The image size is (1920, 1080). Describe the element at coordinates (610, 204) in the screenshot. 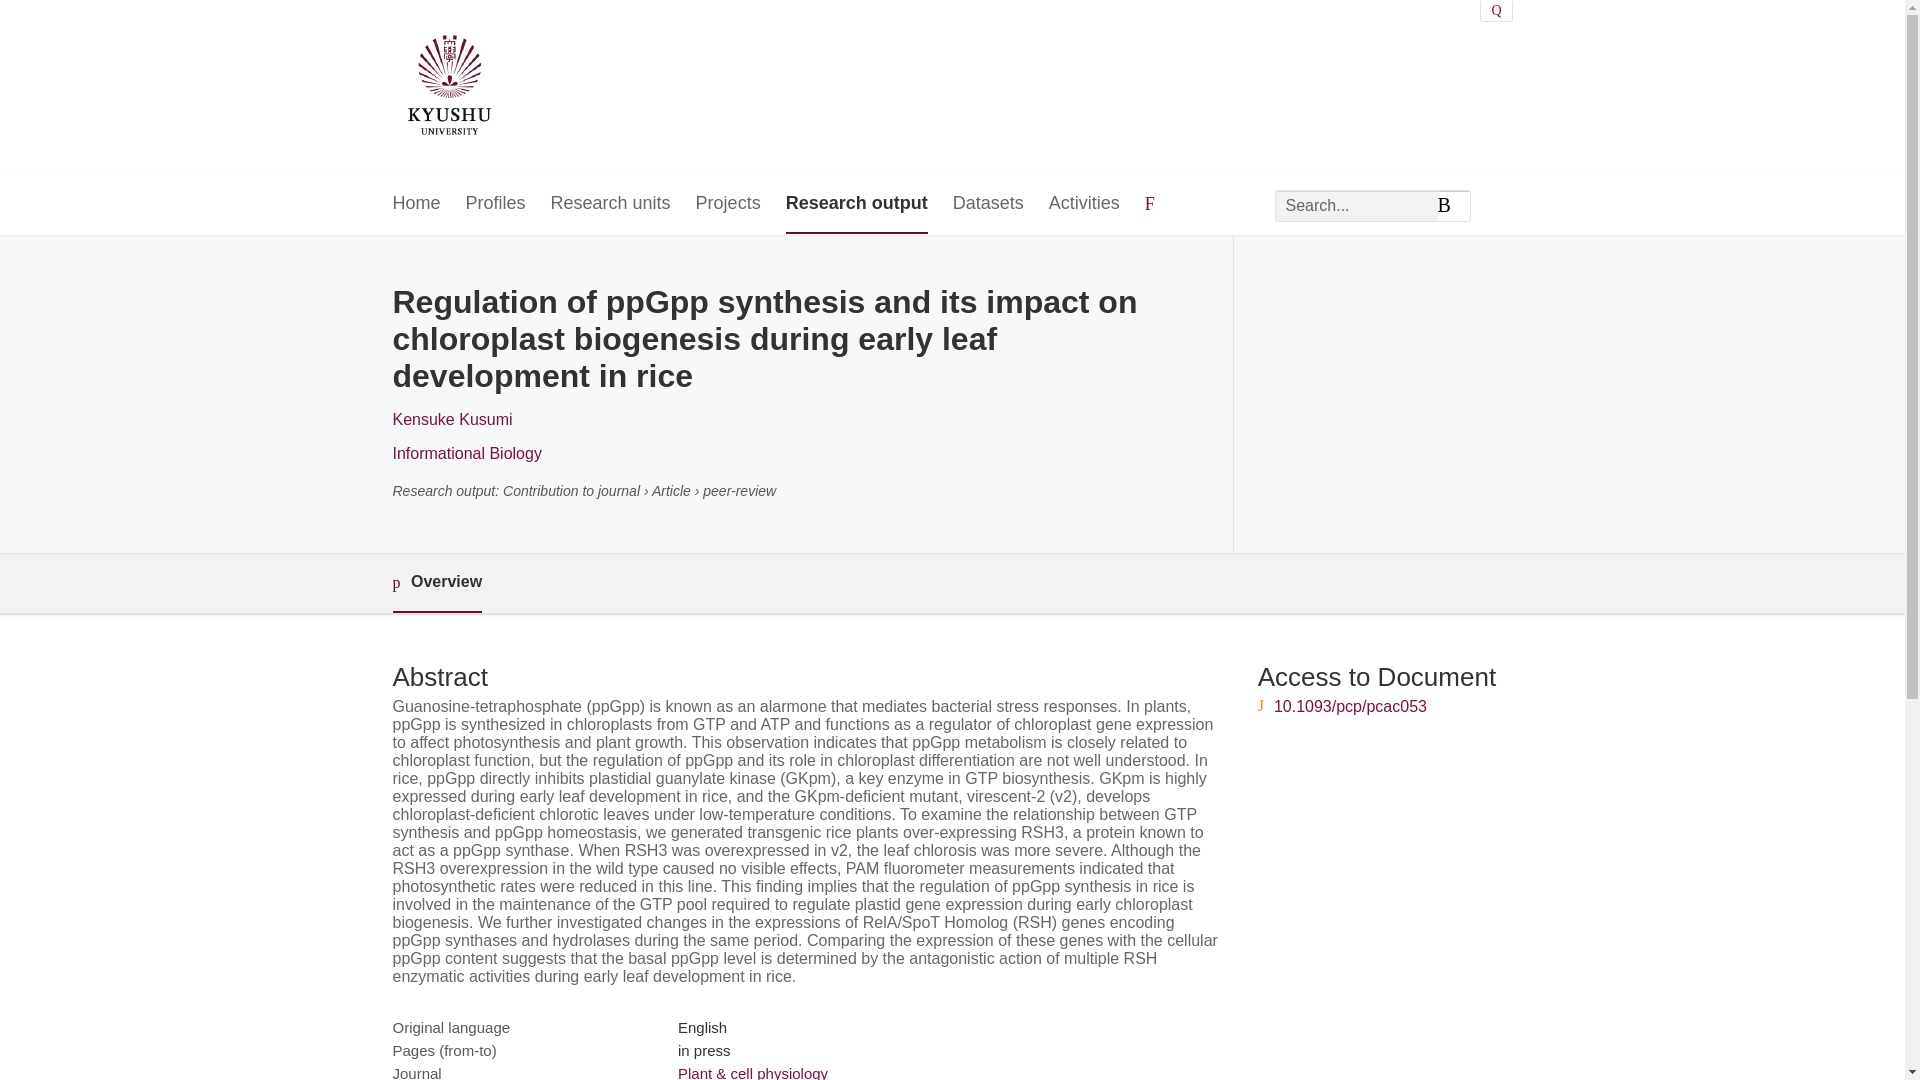

I see `Research units` at that location.